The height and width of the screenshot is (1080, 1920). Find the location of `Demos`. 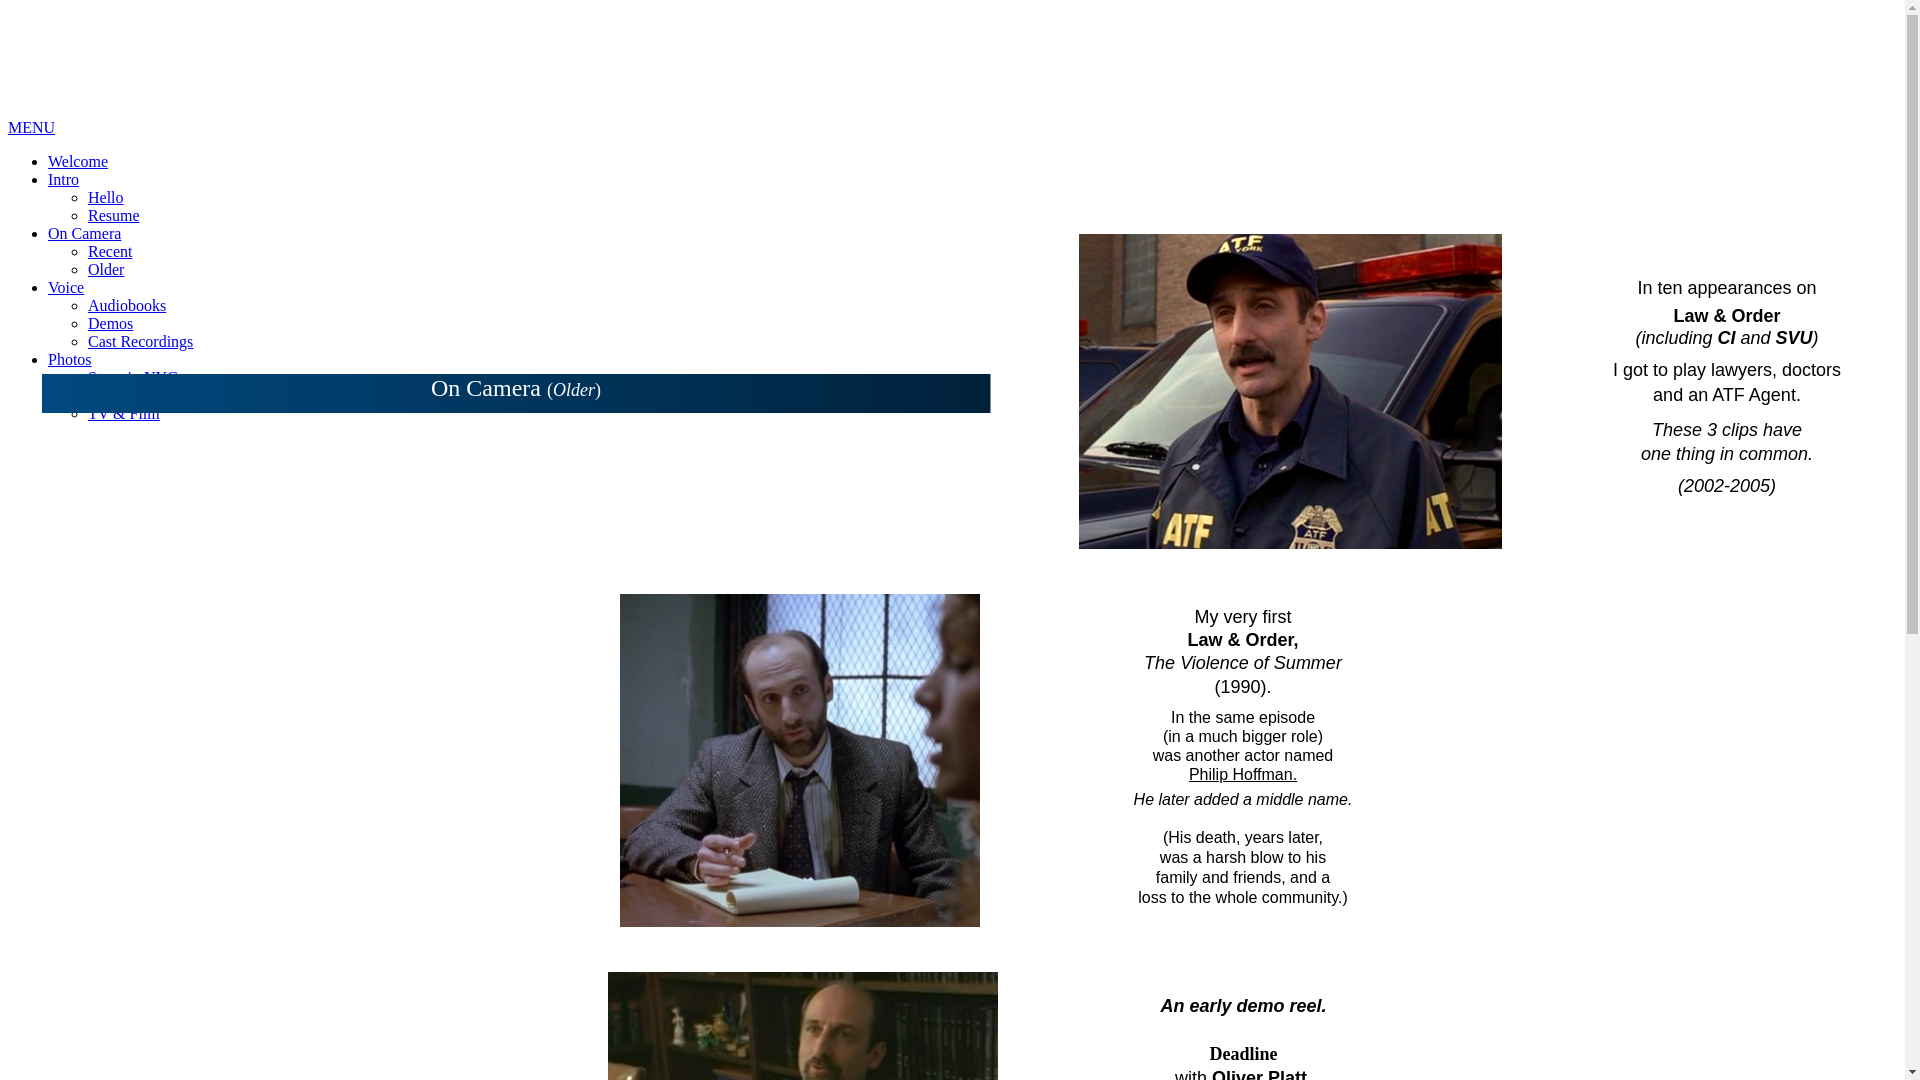

Demos is located at coordinates (110, 324).